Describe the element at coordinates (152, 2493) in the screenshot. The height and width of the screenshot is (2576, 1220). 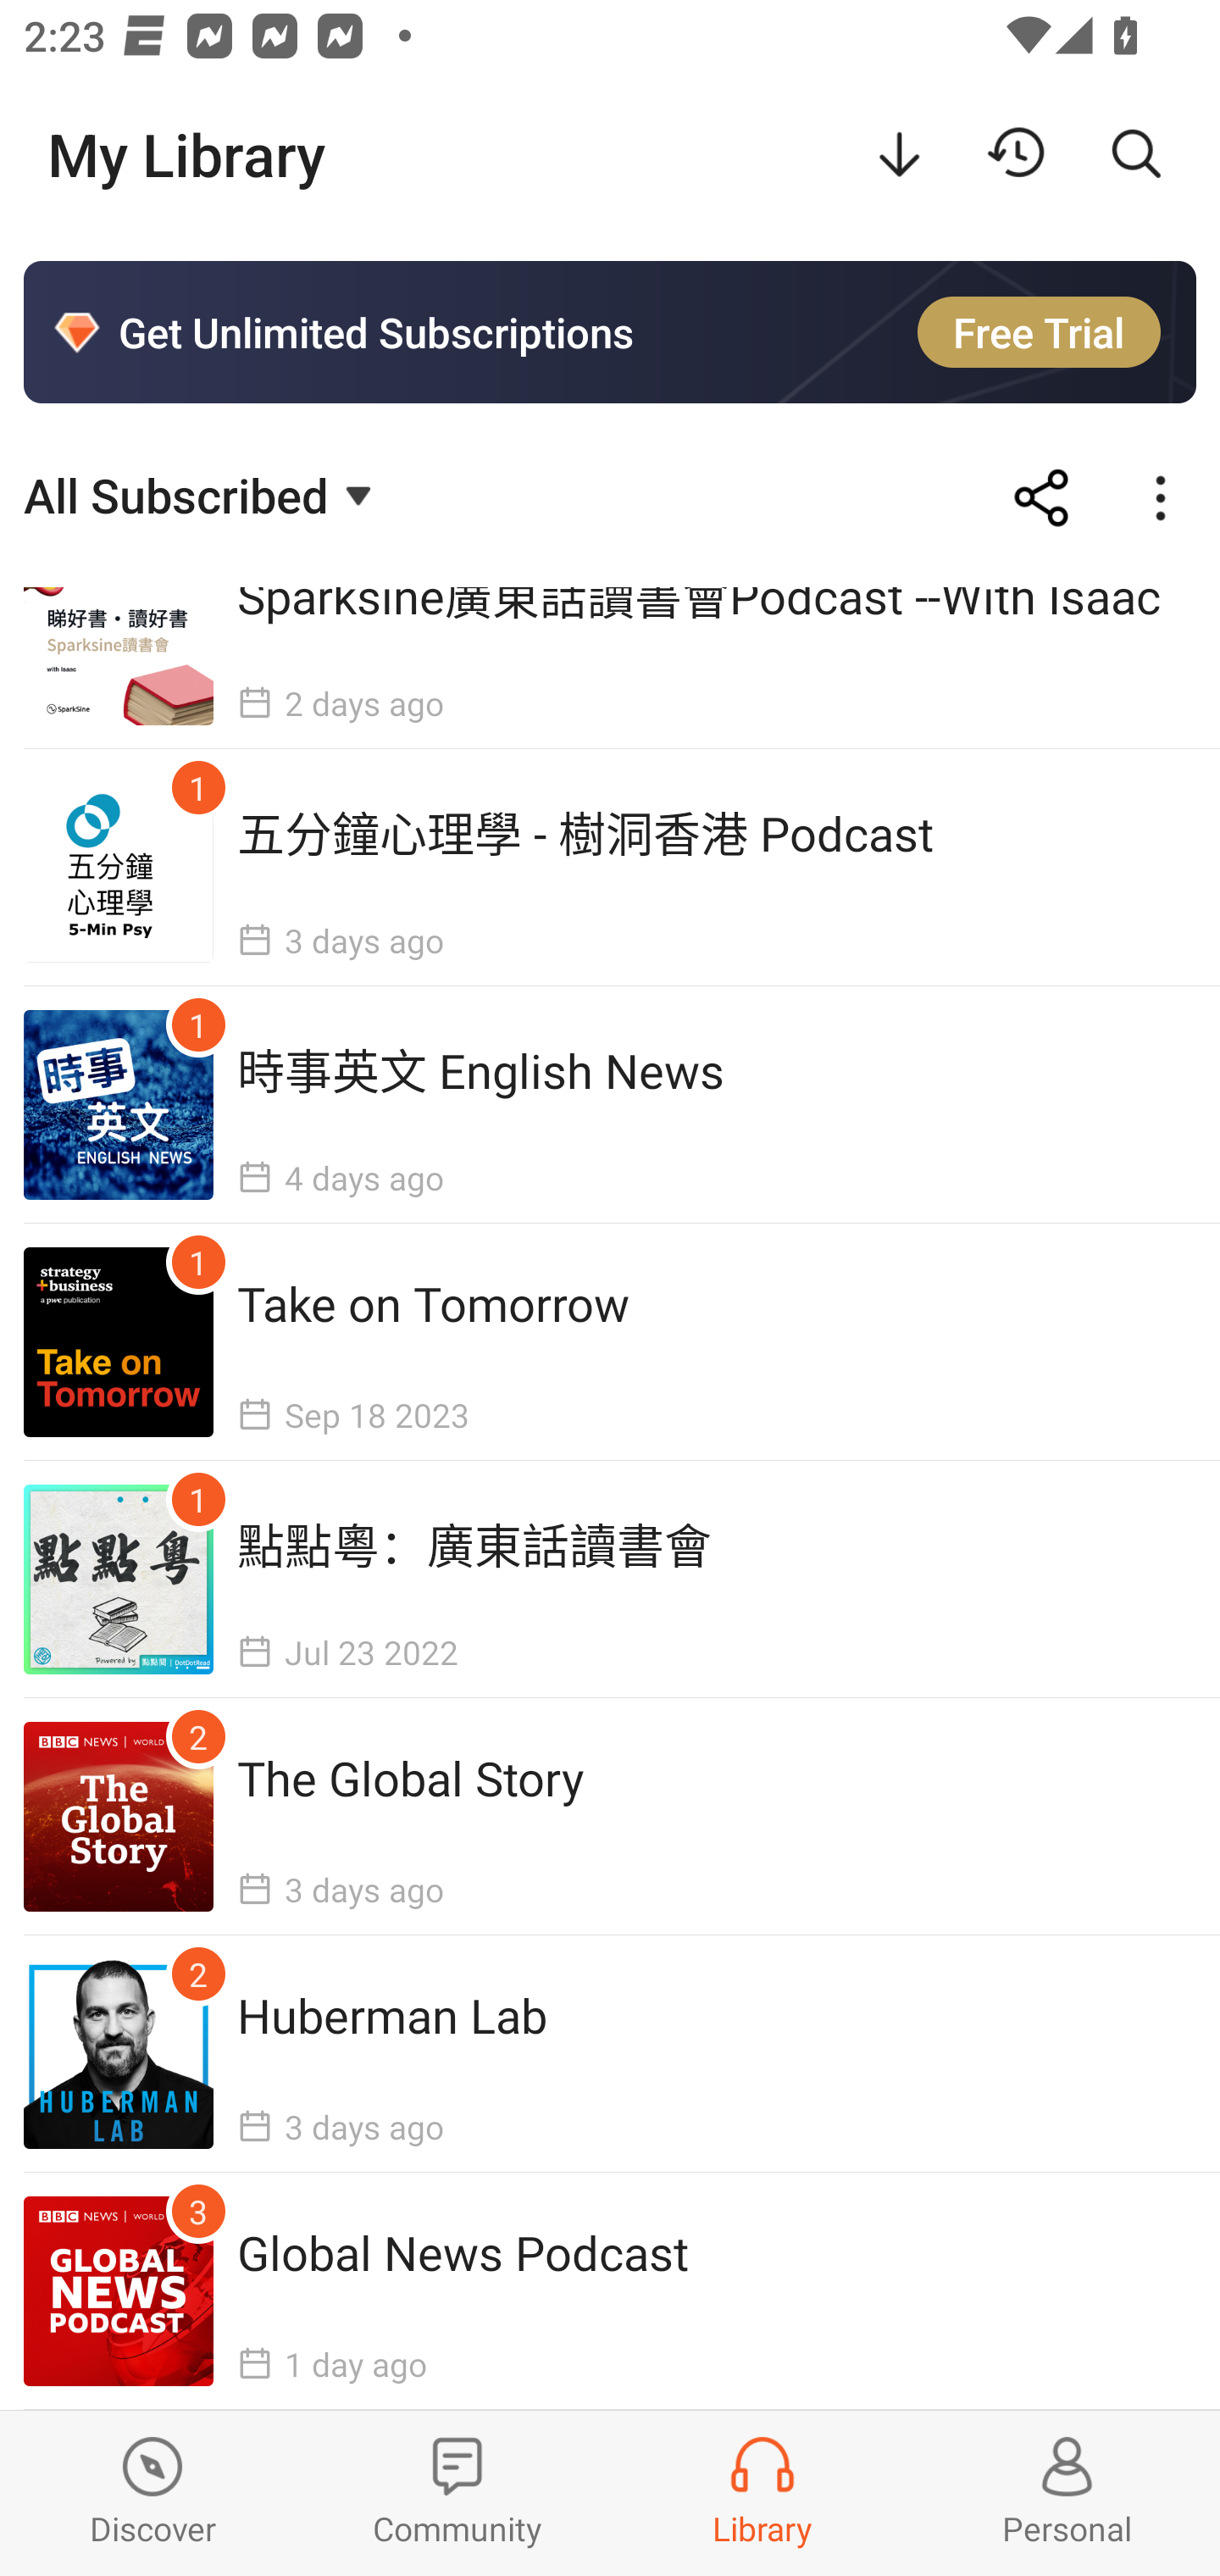
I see `Discover` at that location.